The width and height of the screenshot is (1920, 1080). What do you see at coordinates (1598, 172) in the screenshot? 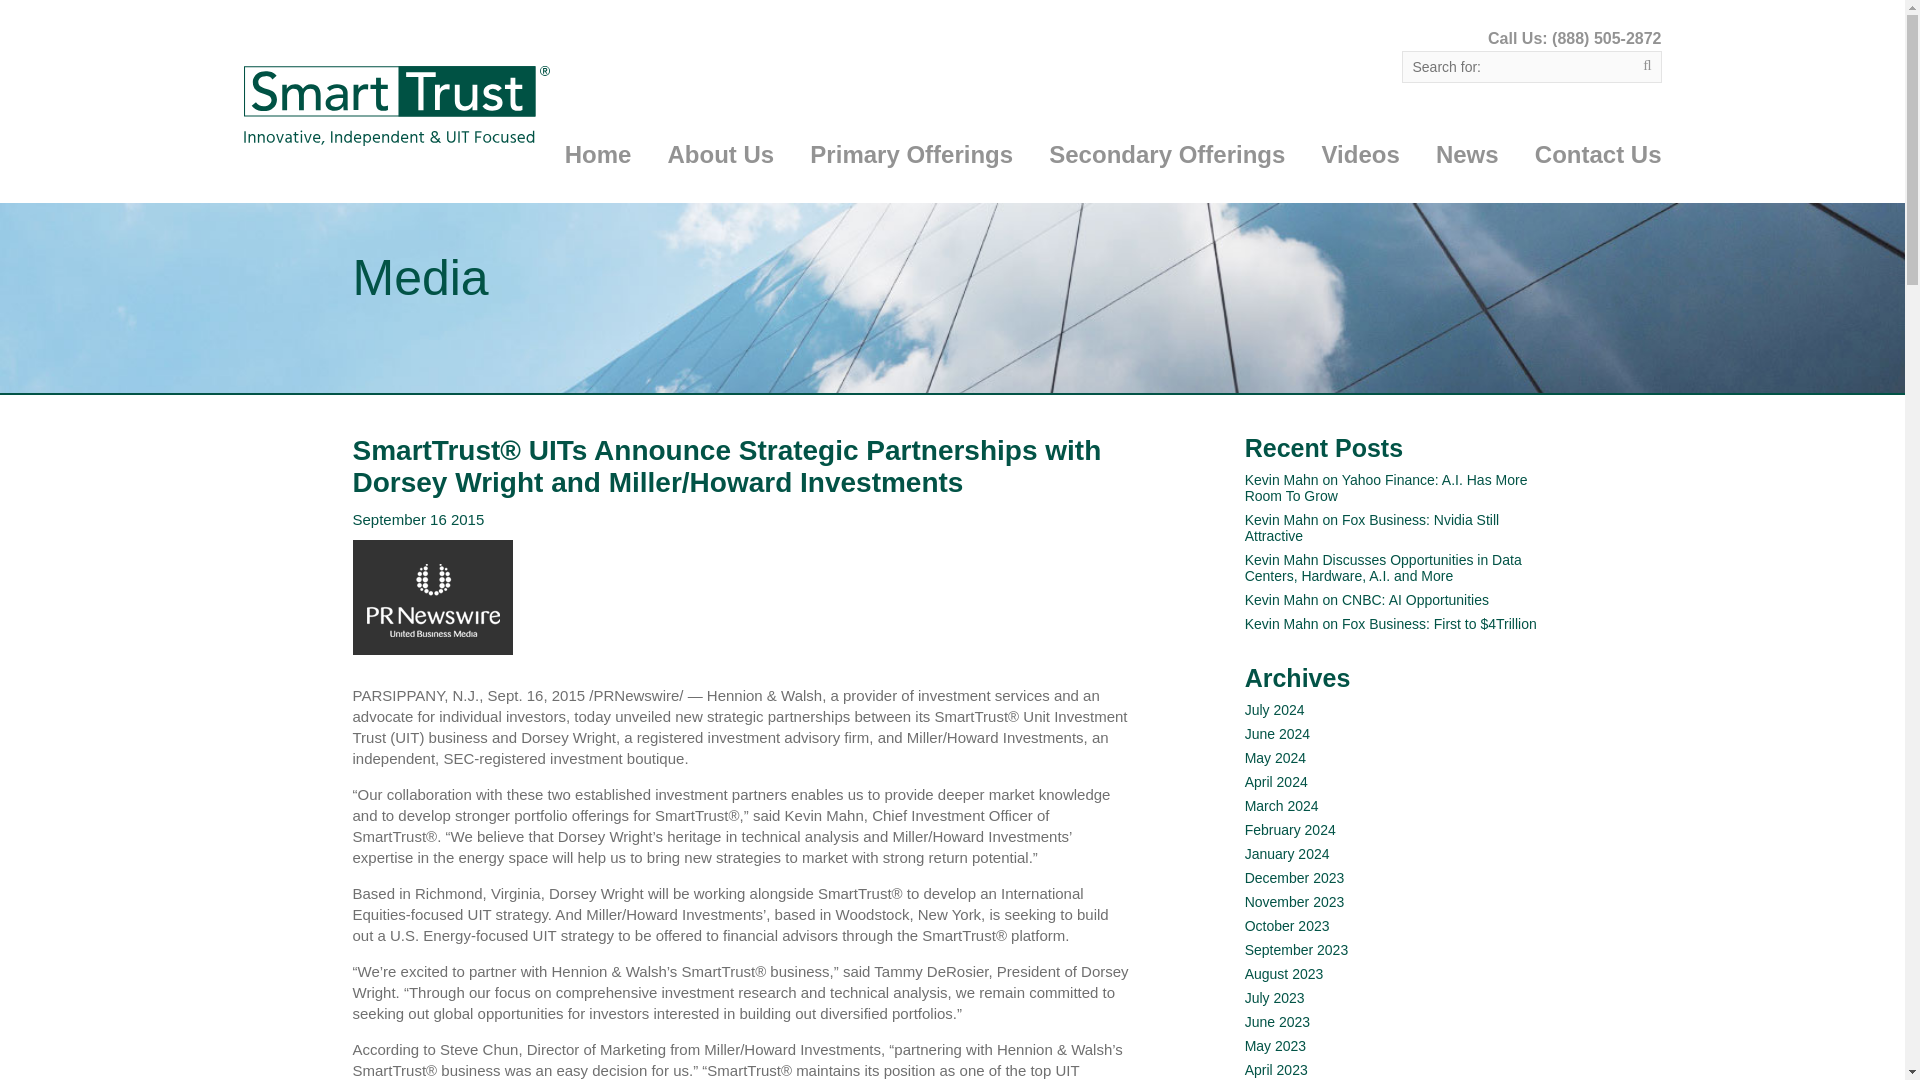
I see `Contact Us` at bounding box center [1598, 172].